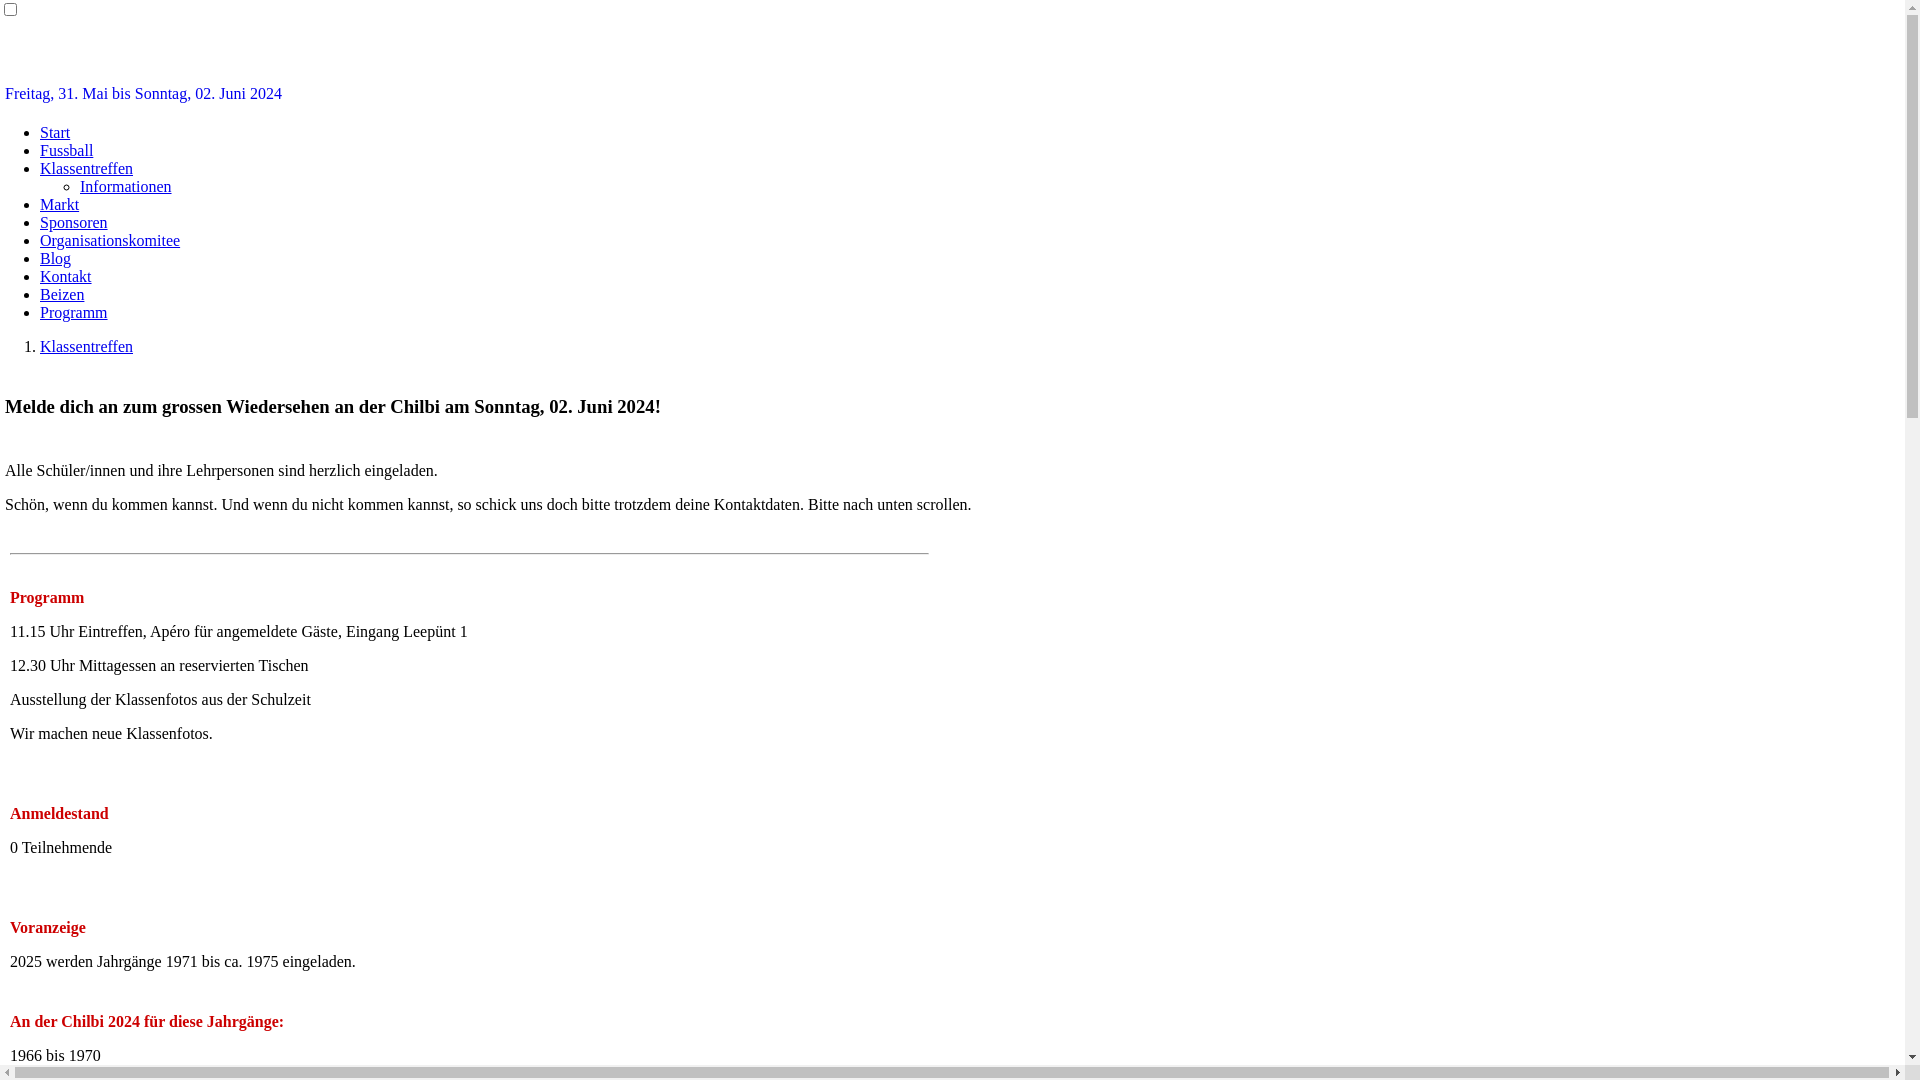 The image size is (1920, 1080). What do you see at coordinates (126, 186) in the screenshot?
I see `Informationen` at bounding box center [126, 186].